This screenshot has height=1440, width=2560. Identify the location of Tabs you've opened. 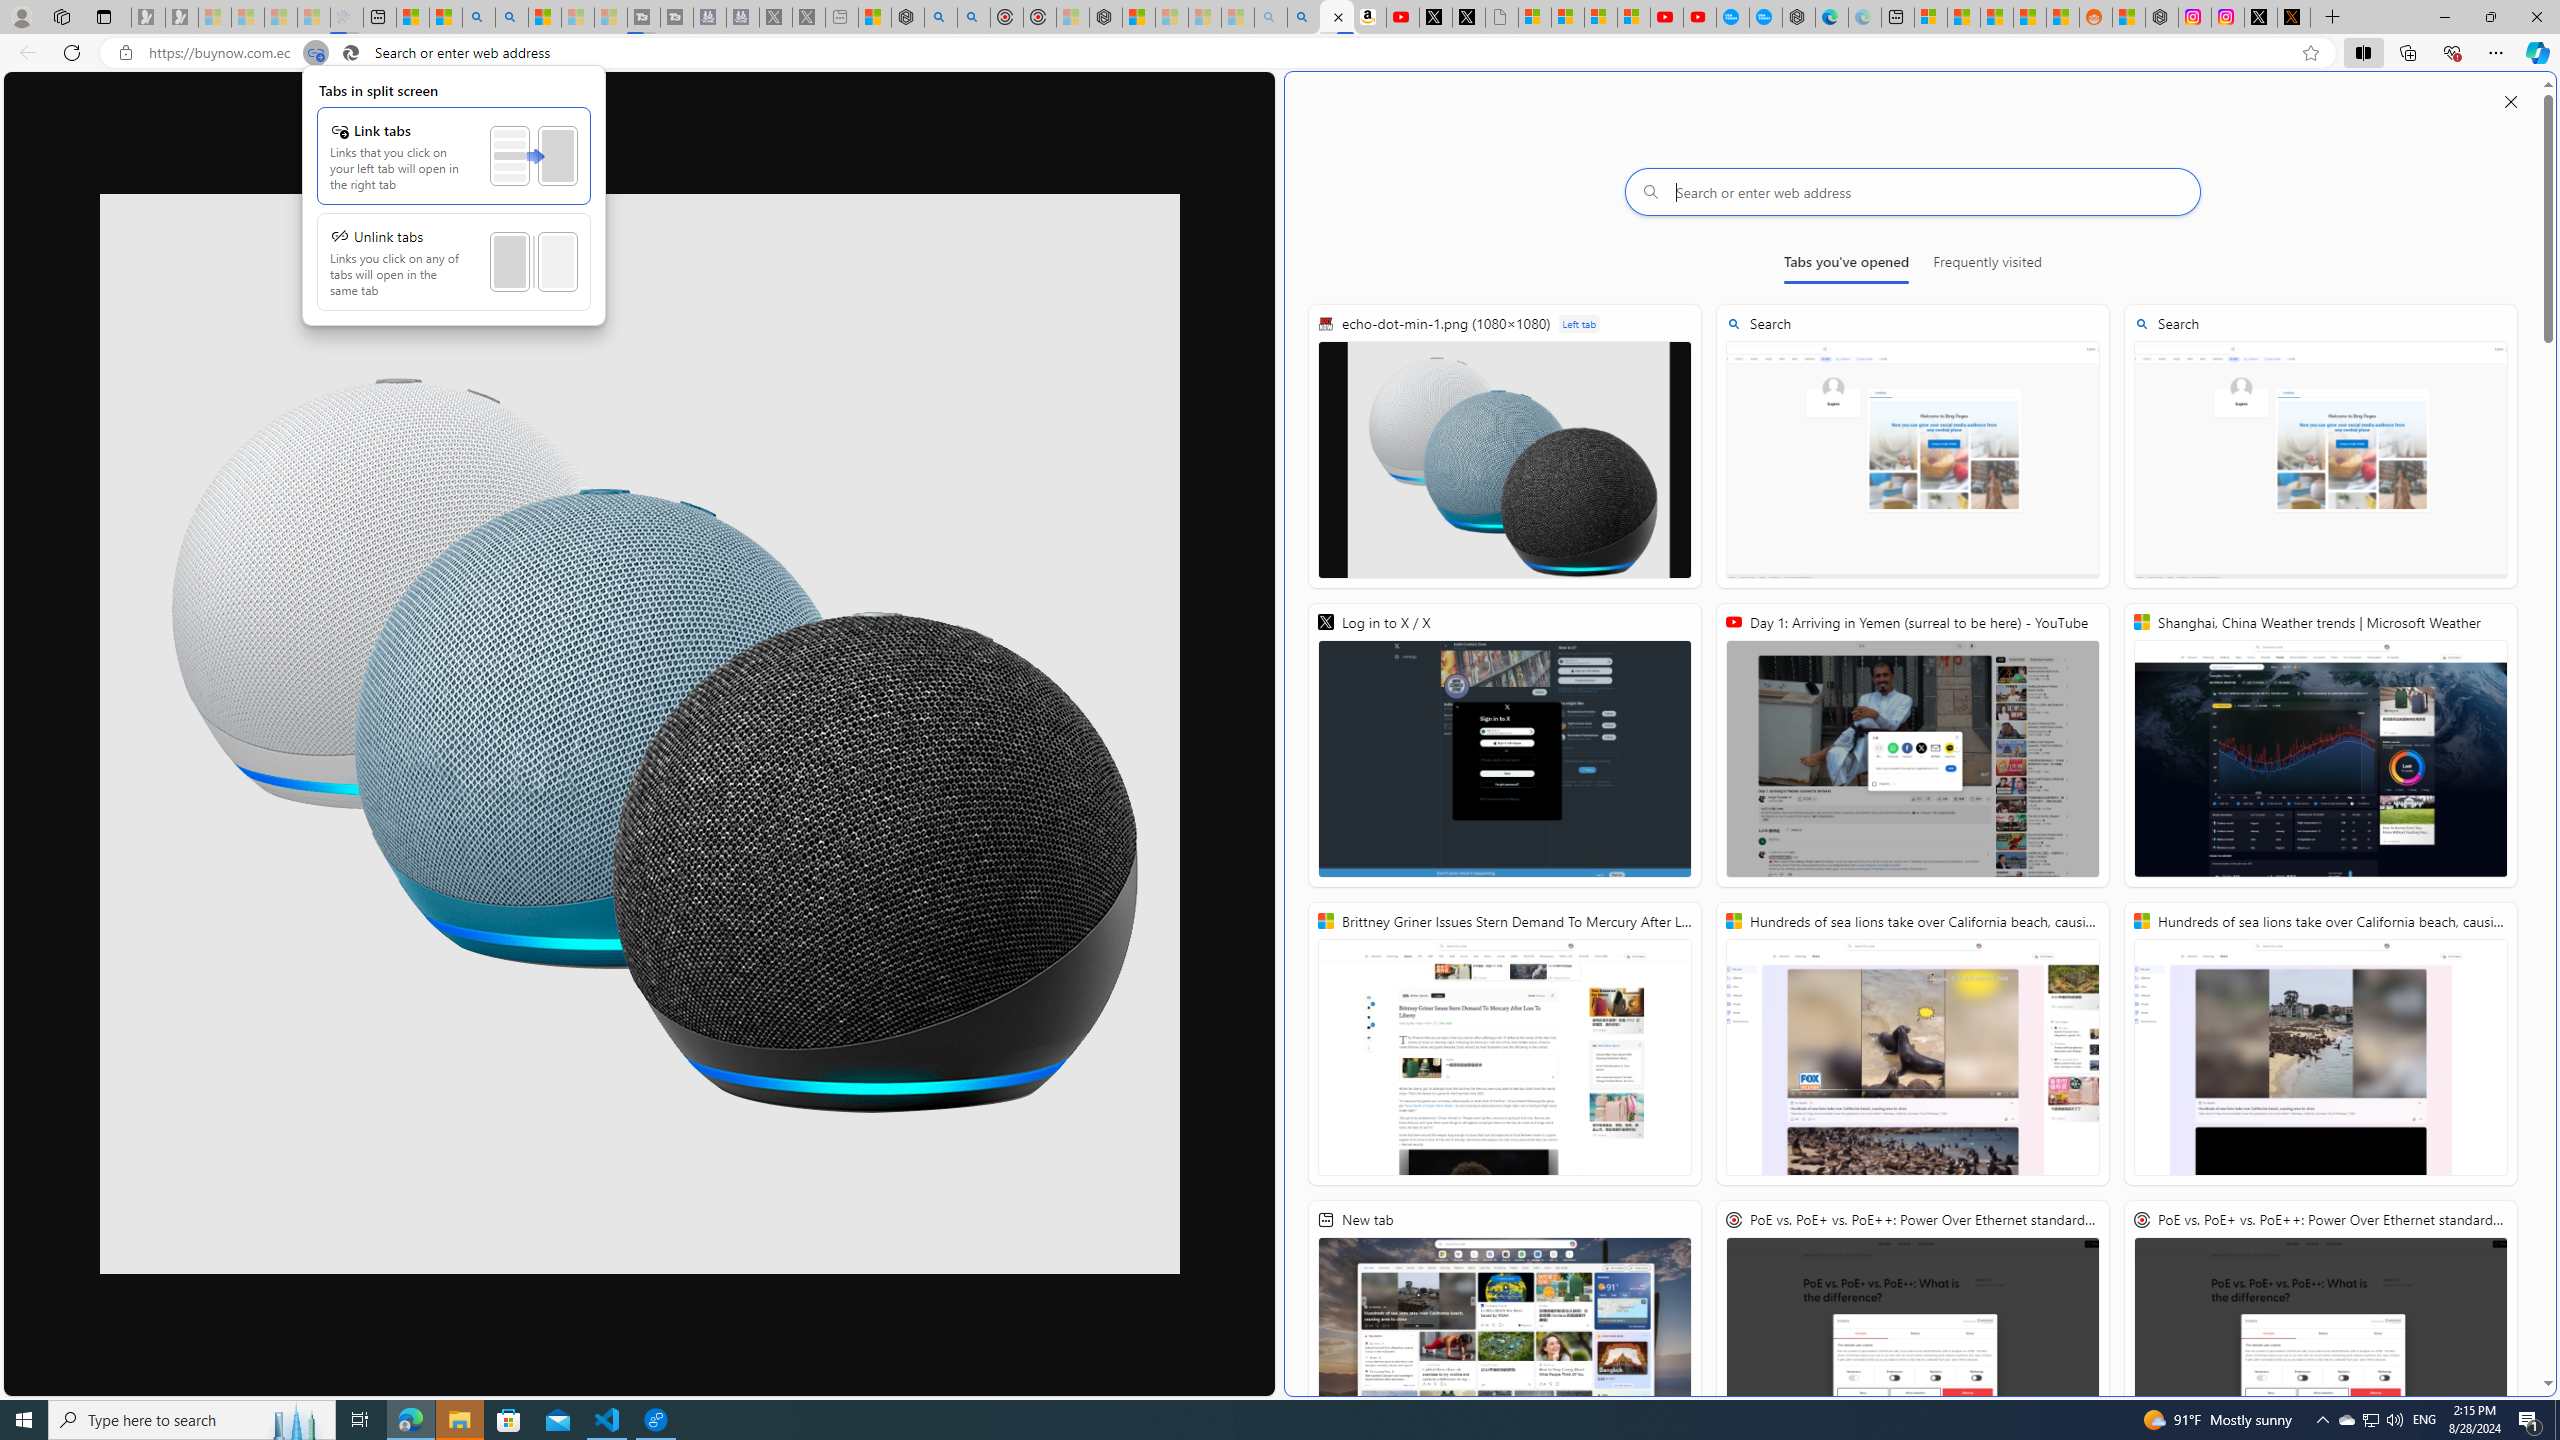
(1845, 266).